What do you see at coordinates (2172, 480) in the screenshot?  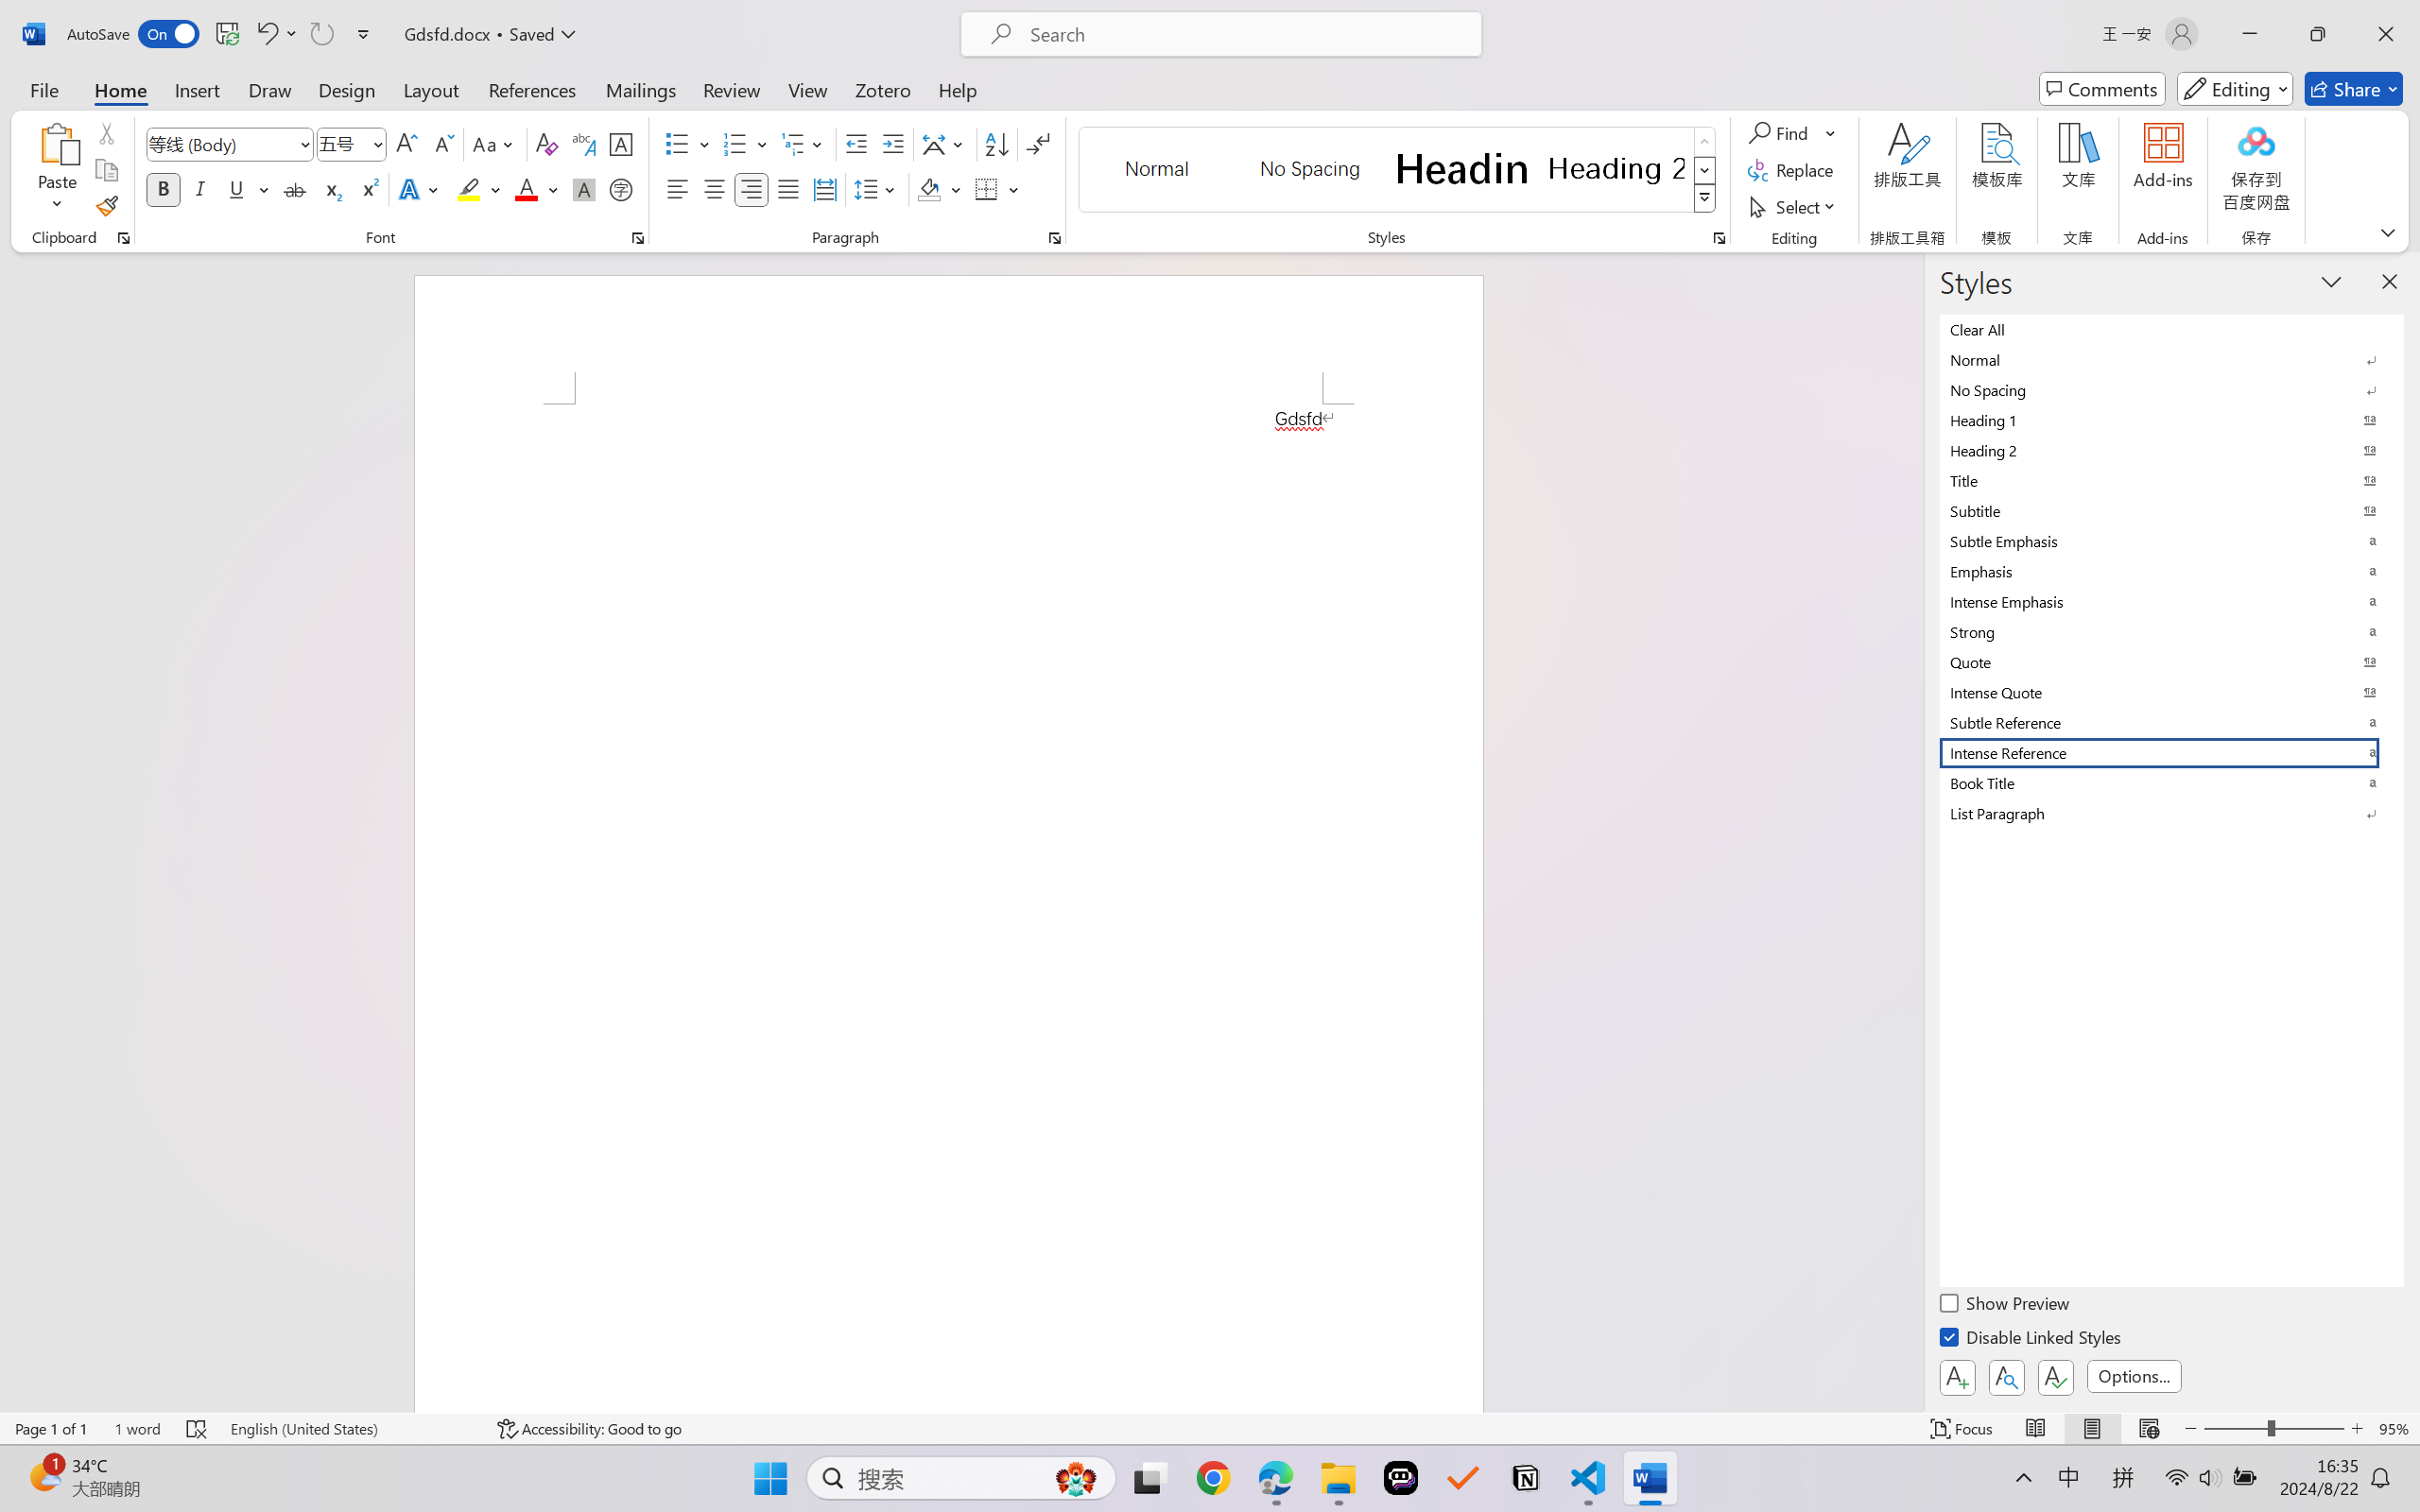 I see `Title` at bounding box center [2172, 480].